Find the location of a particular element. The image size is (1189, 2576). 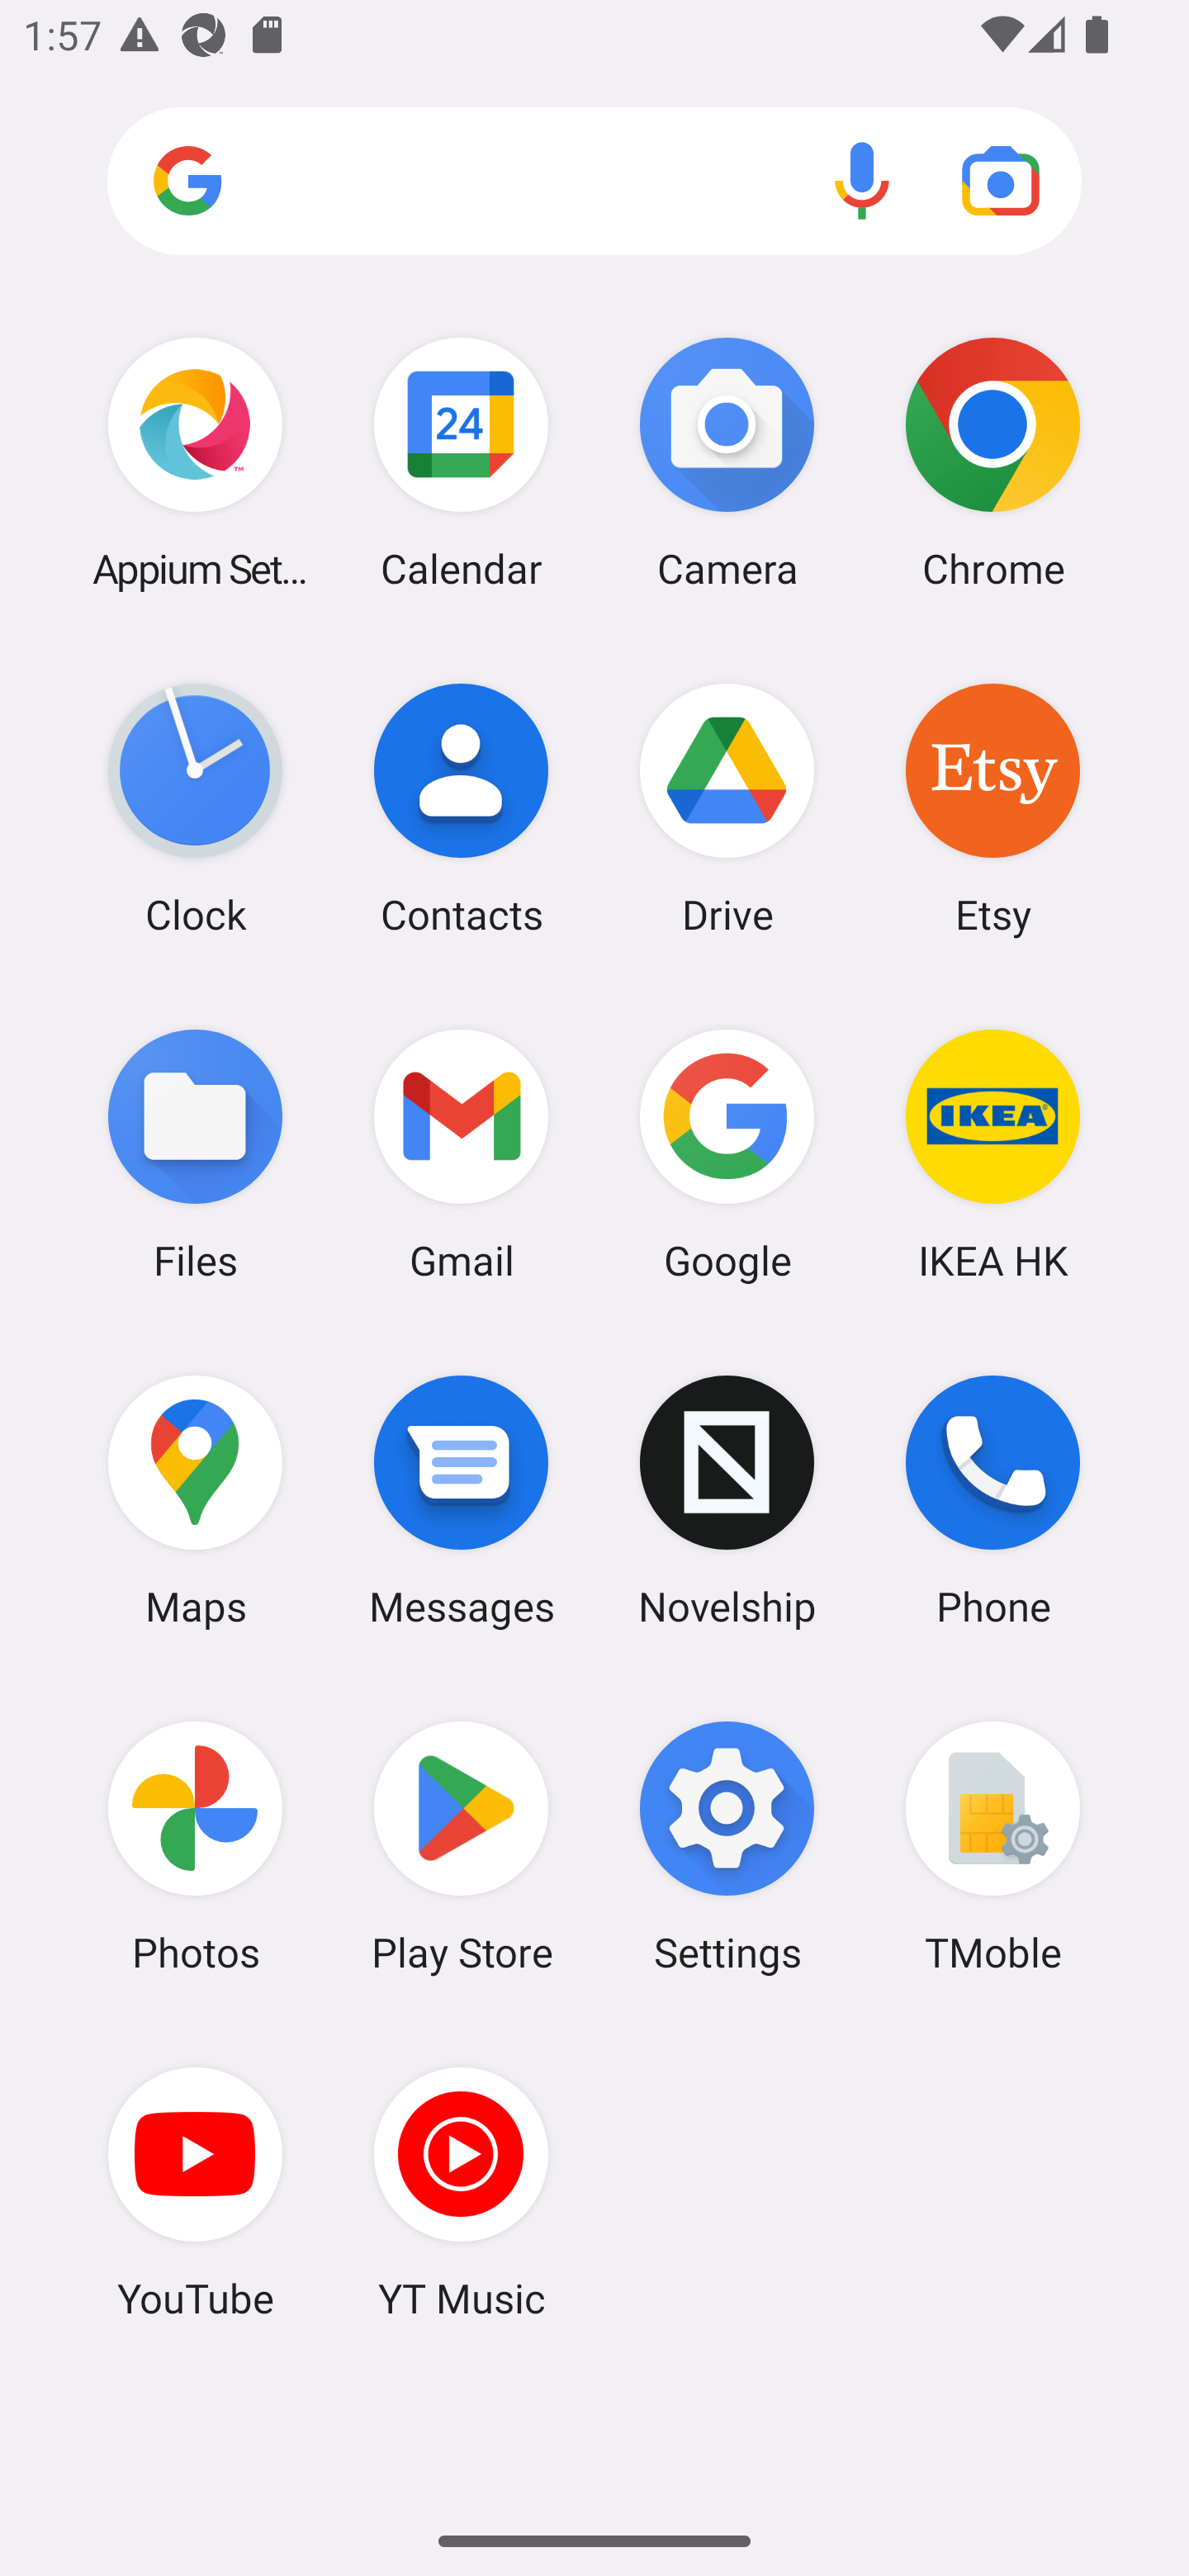

Google is located at coordinates (727, 1153).